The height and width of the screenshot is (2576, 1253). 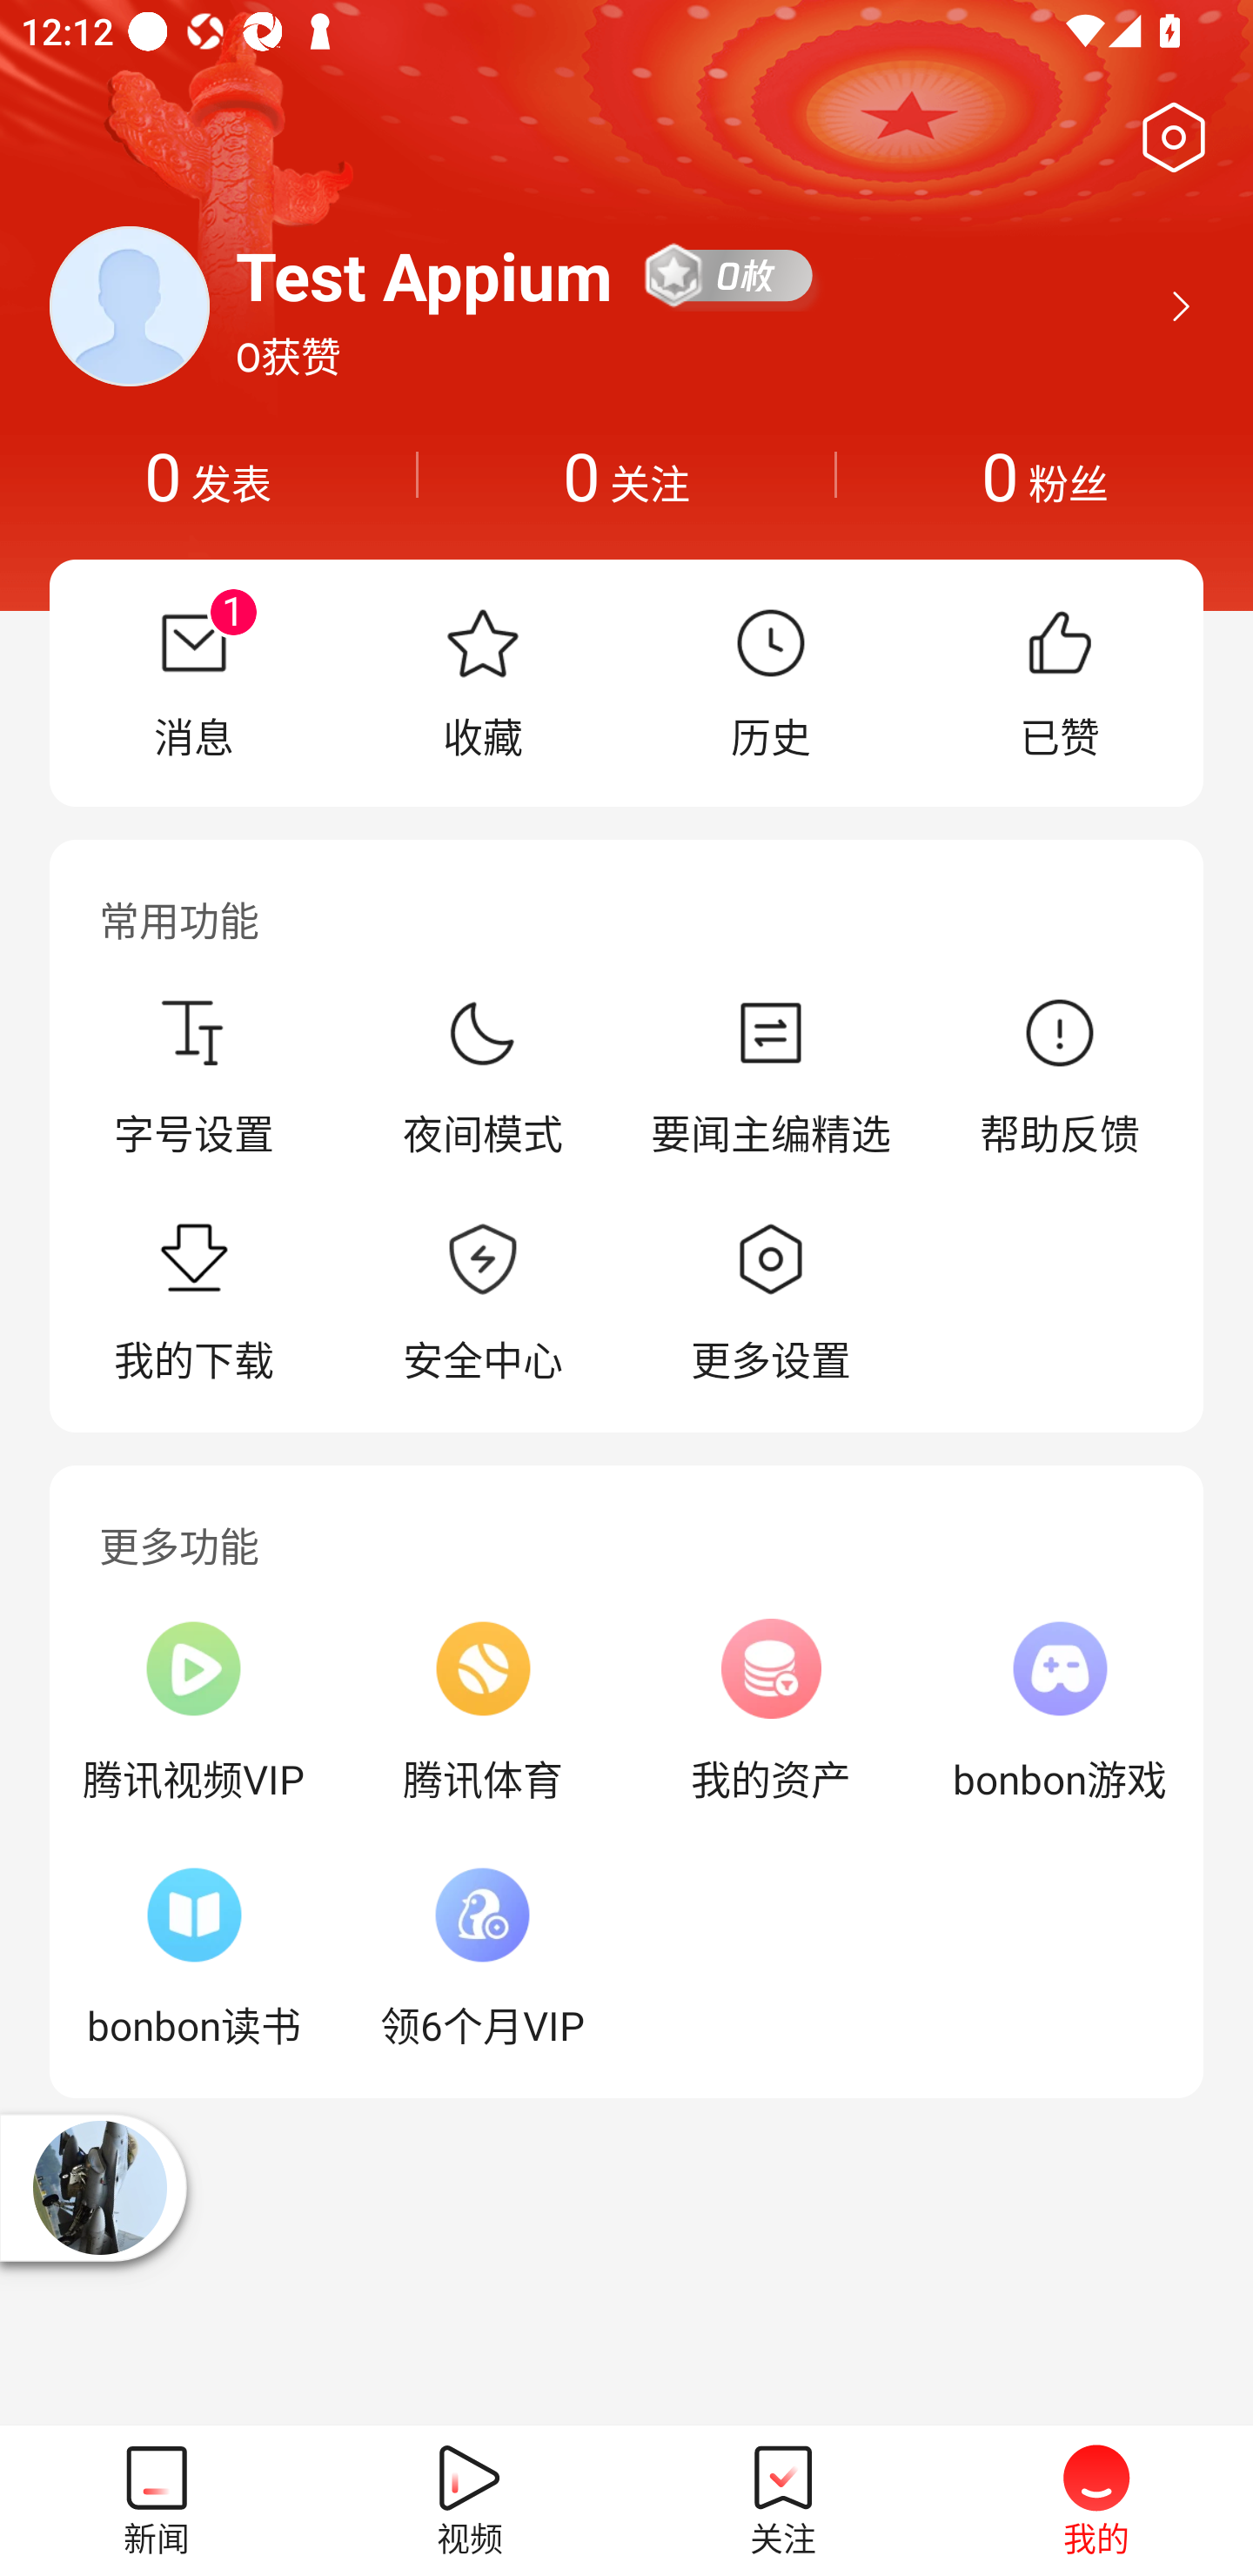 What do you see at coordinates (1059, 1711) in the screenshot?
I see `bonbon游戏，可点击` at bounding box center [1059, 1711].